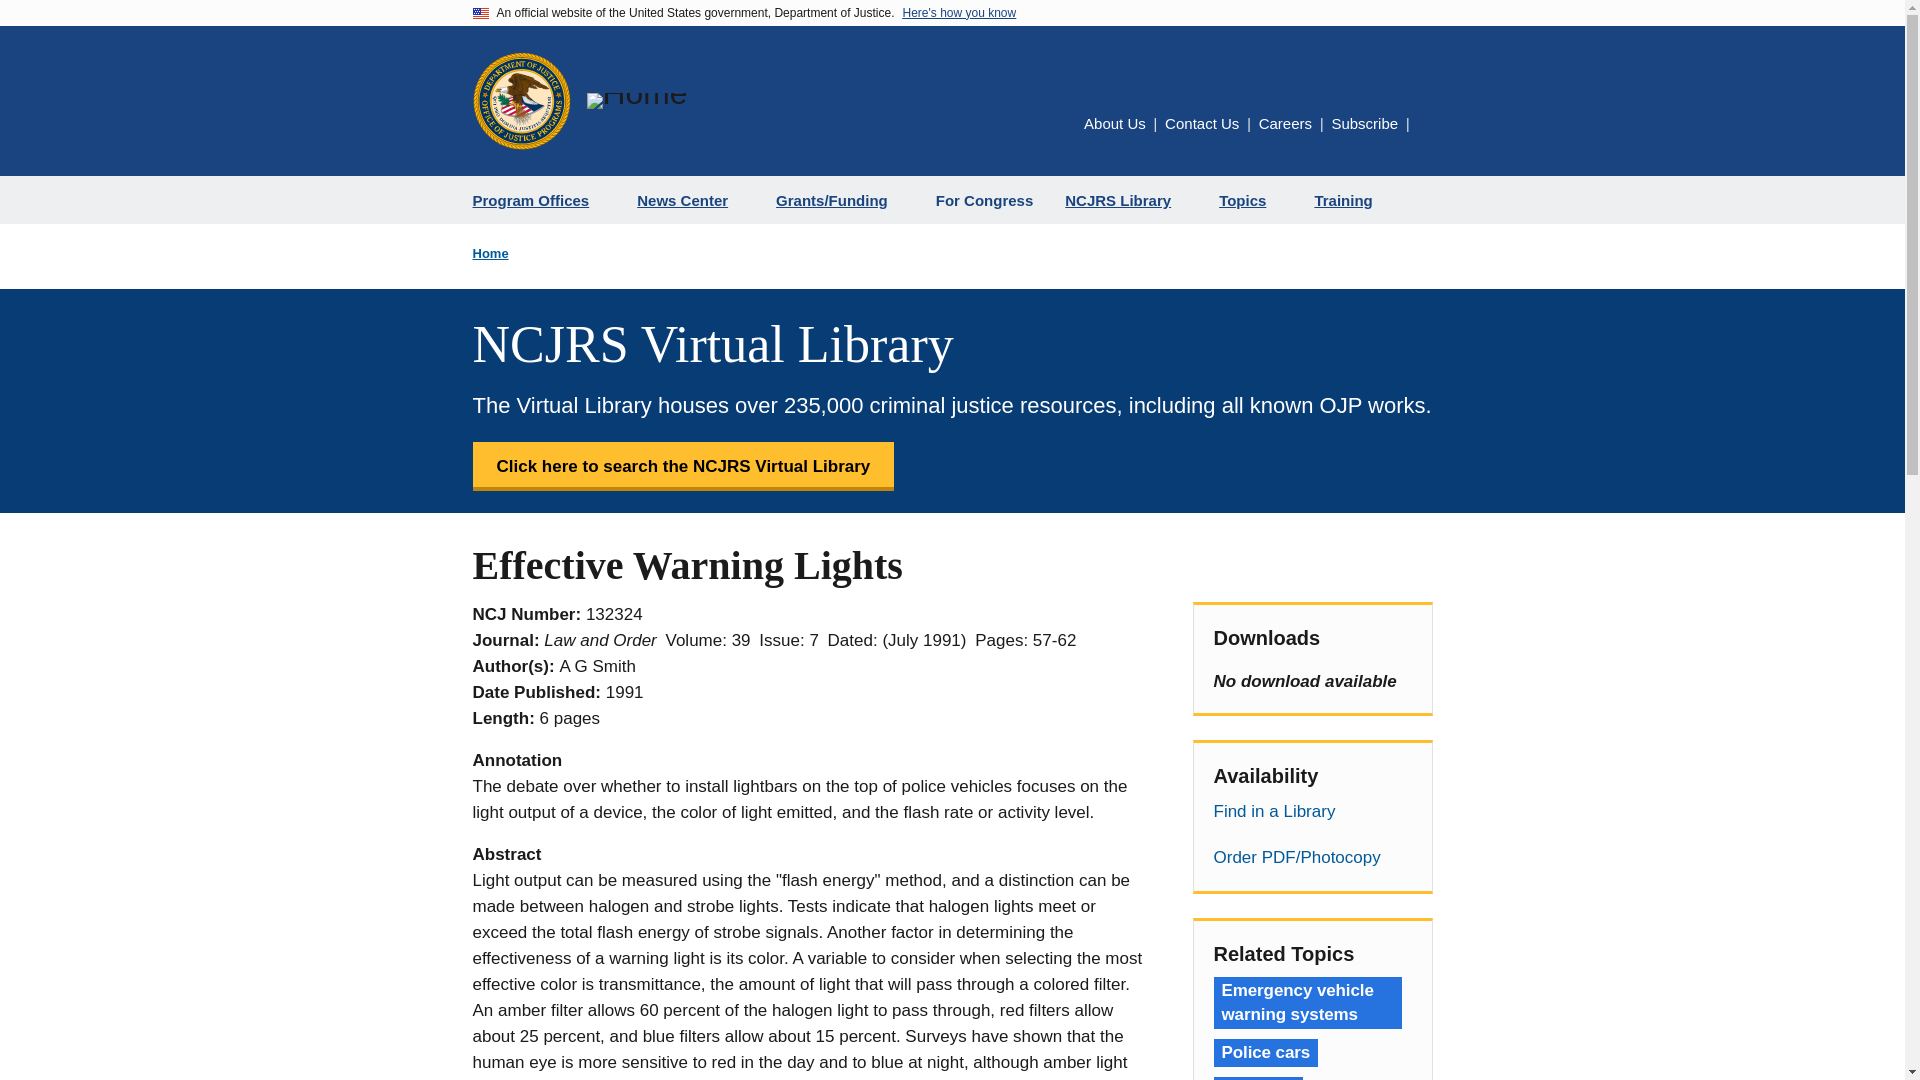  Describe the element at coordinates (1285, 122) in the screenshot. I see `Careers` at that location.